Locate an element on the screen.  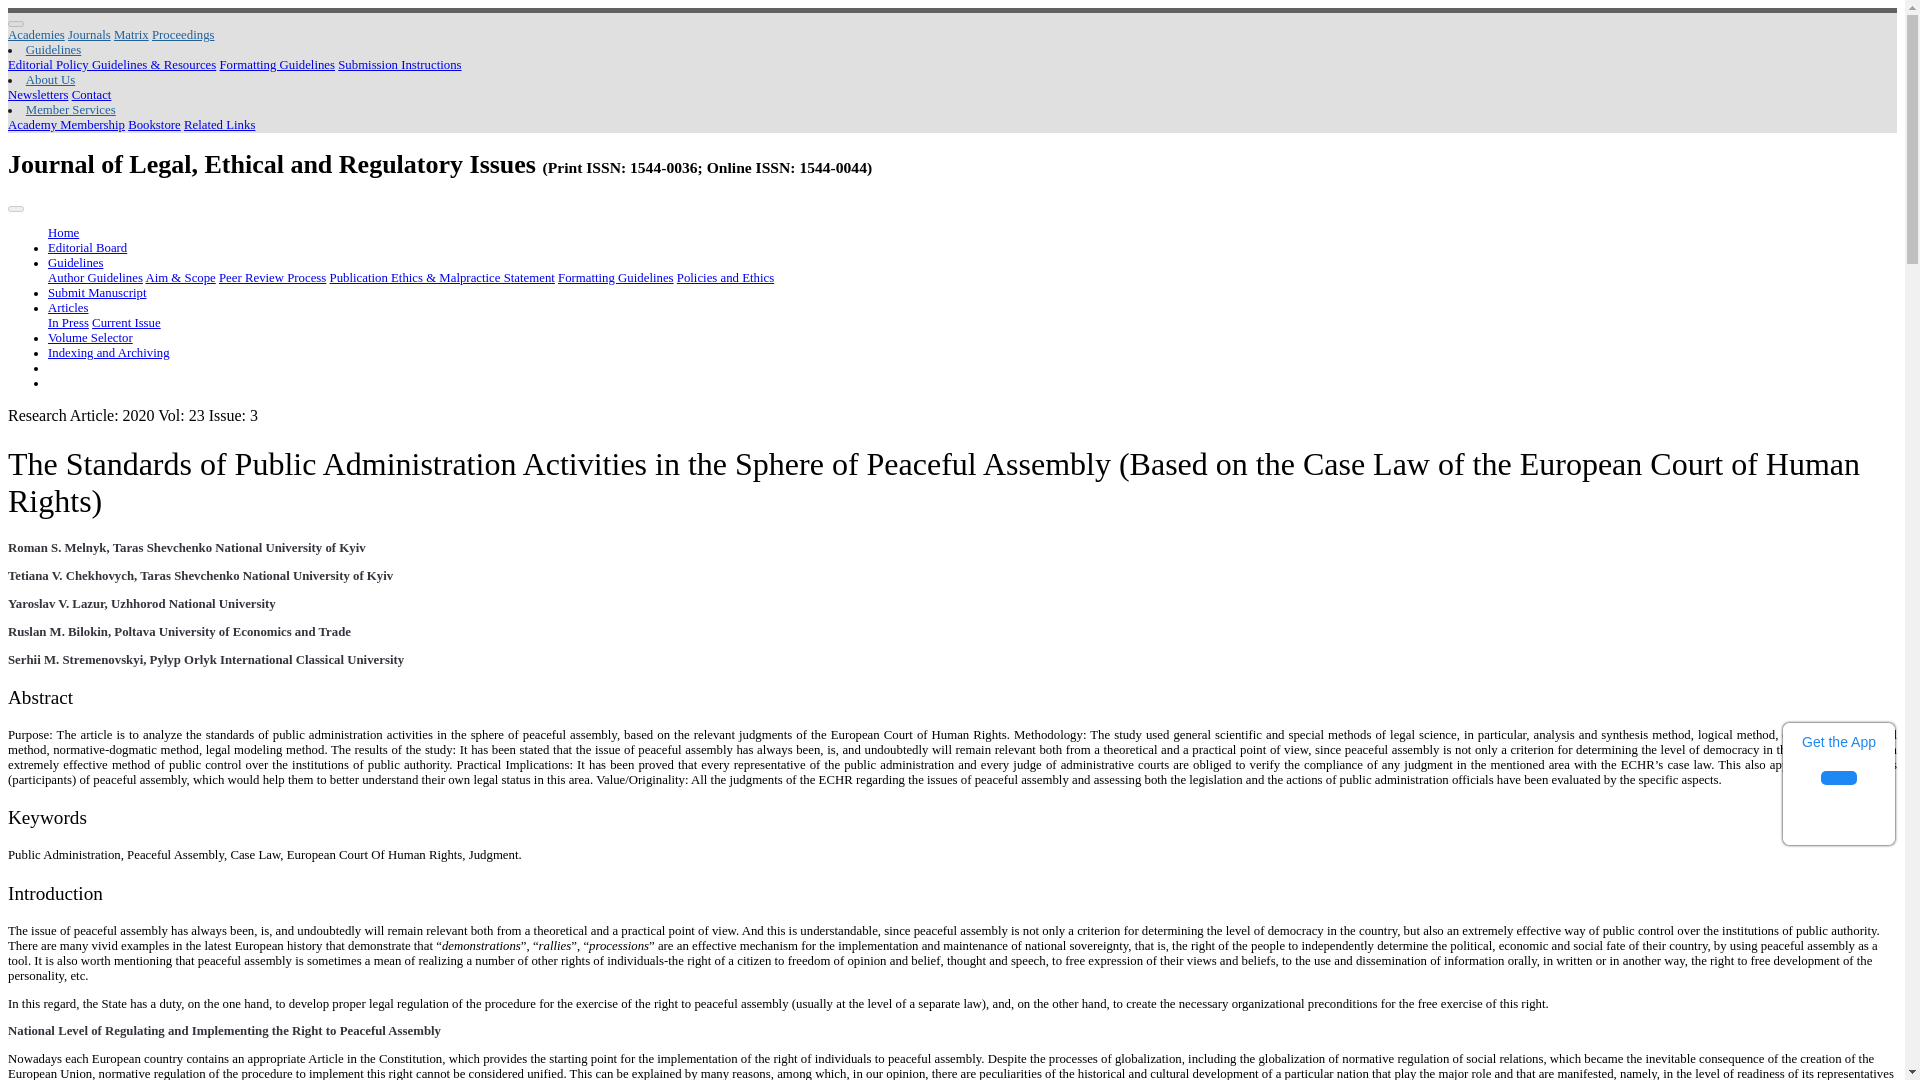
Submit Manuscript is located at coordinates (96, 293).